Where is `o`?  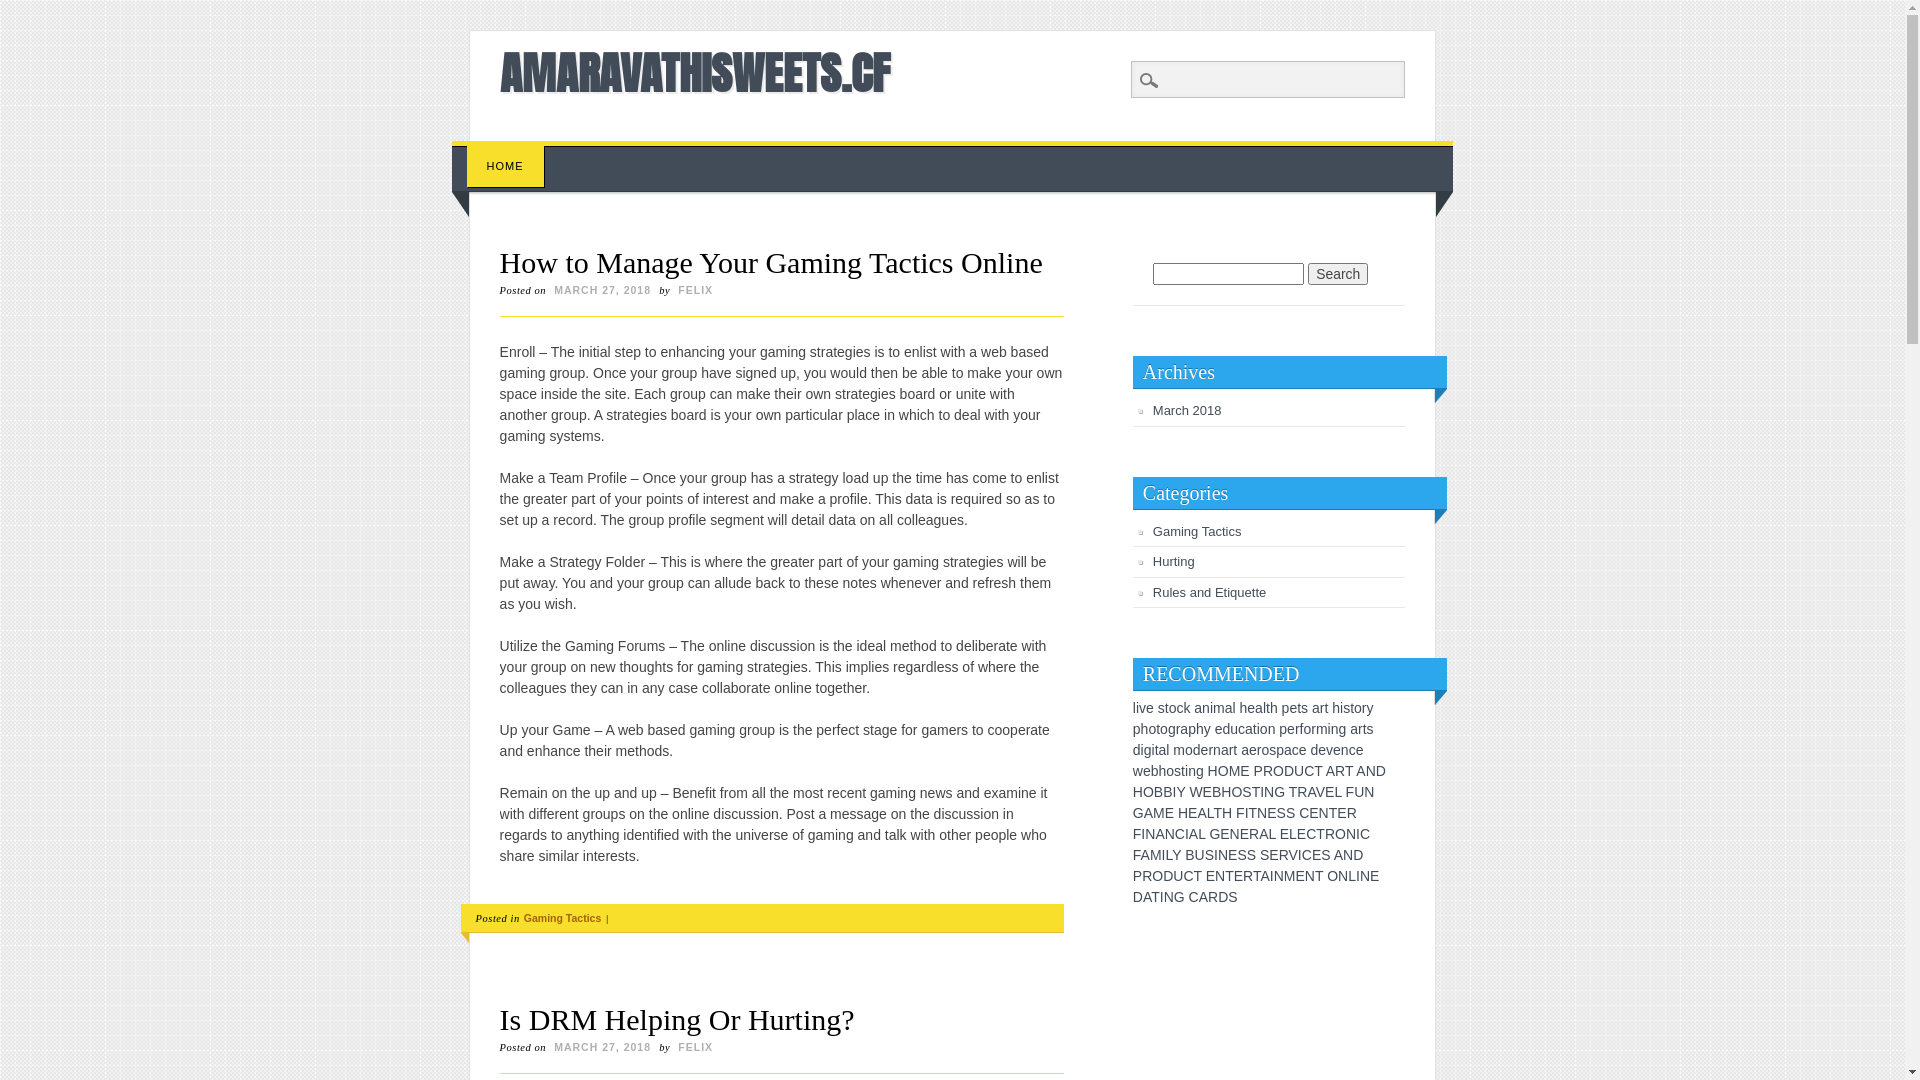
o is located at coordinates (1189, 750).